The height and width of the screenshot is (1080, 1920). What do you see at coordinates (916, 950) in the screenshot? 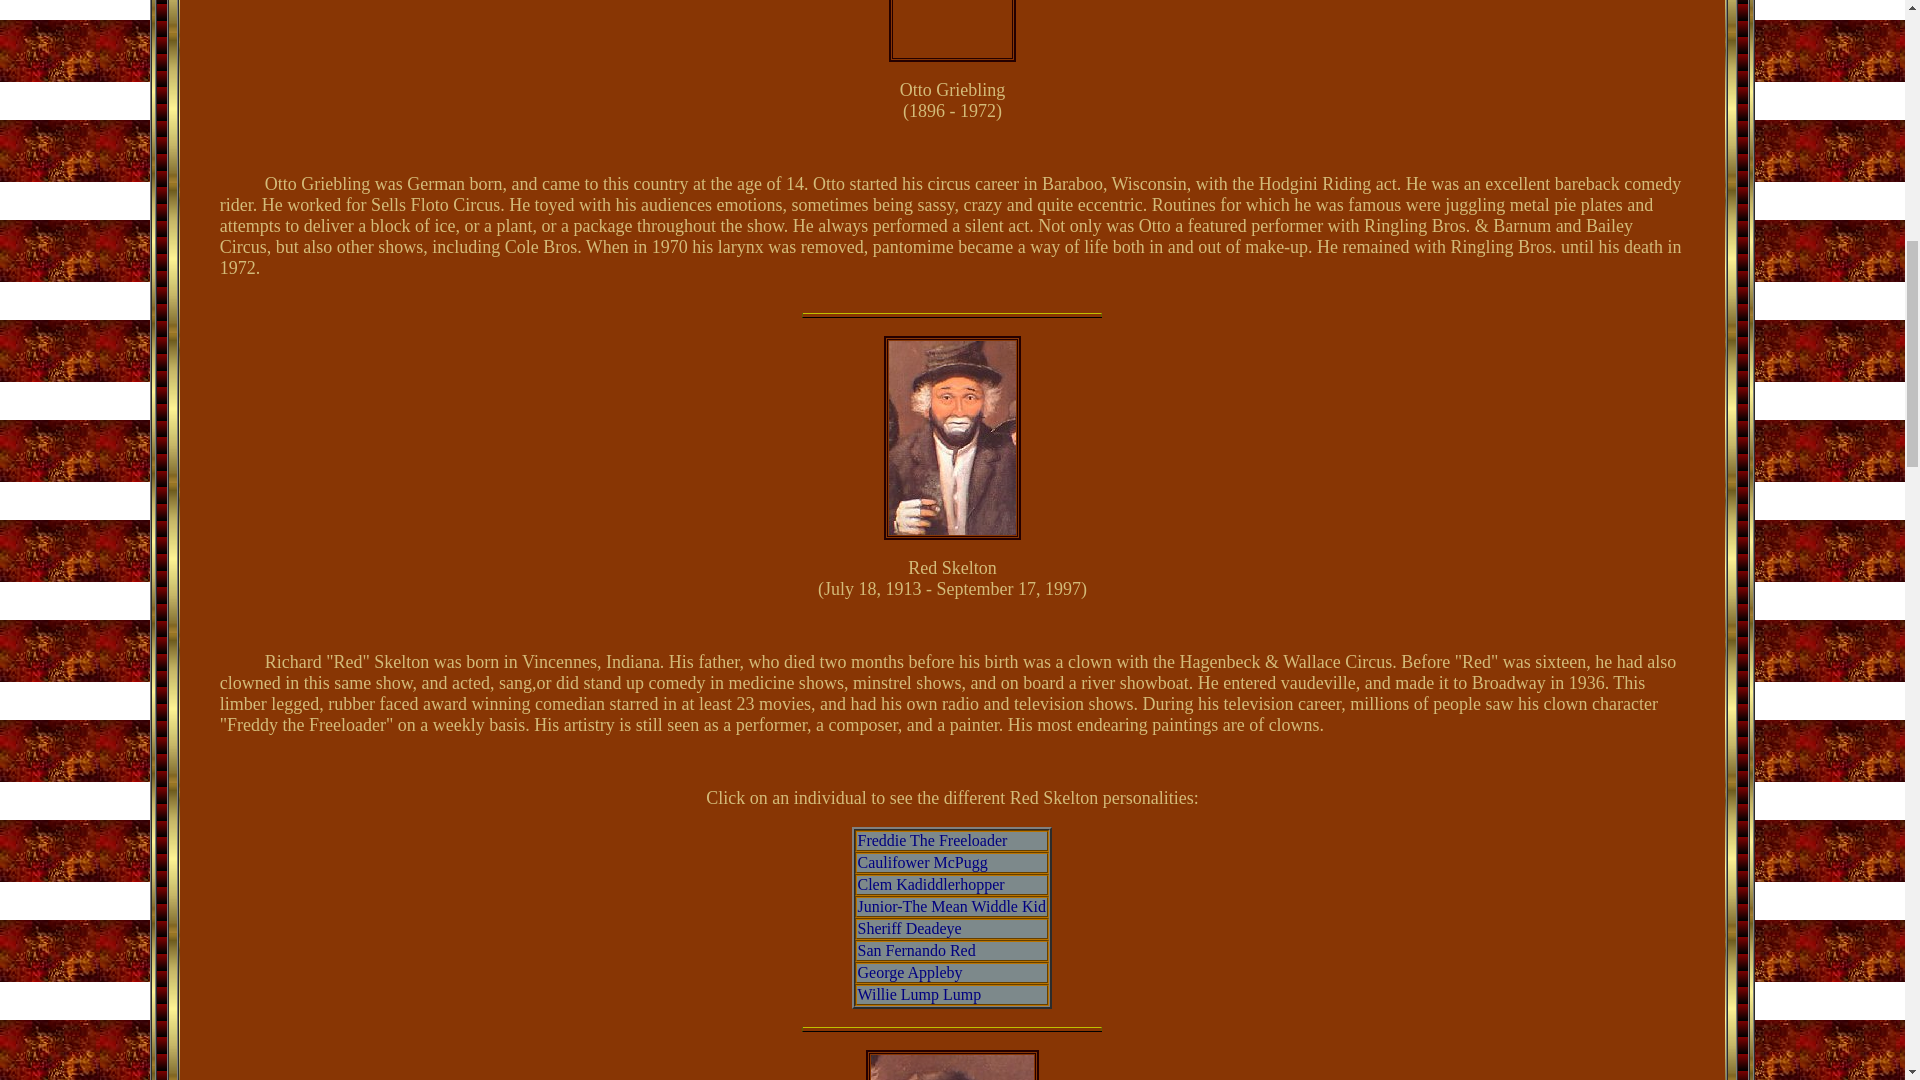
I see `San Fernando Red` at bounding box center [916, 950].